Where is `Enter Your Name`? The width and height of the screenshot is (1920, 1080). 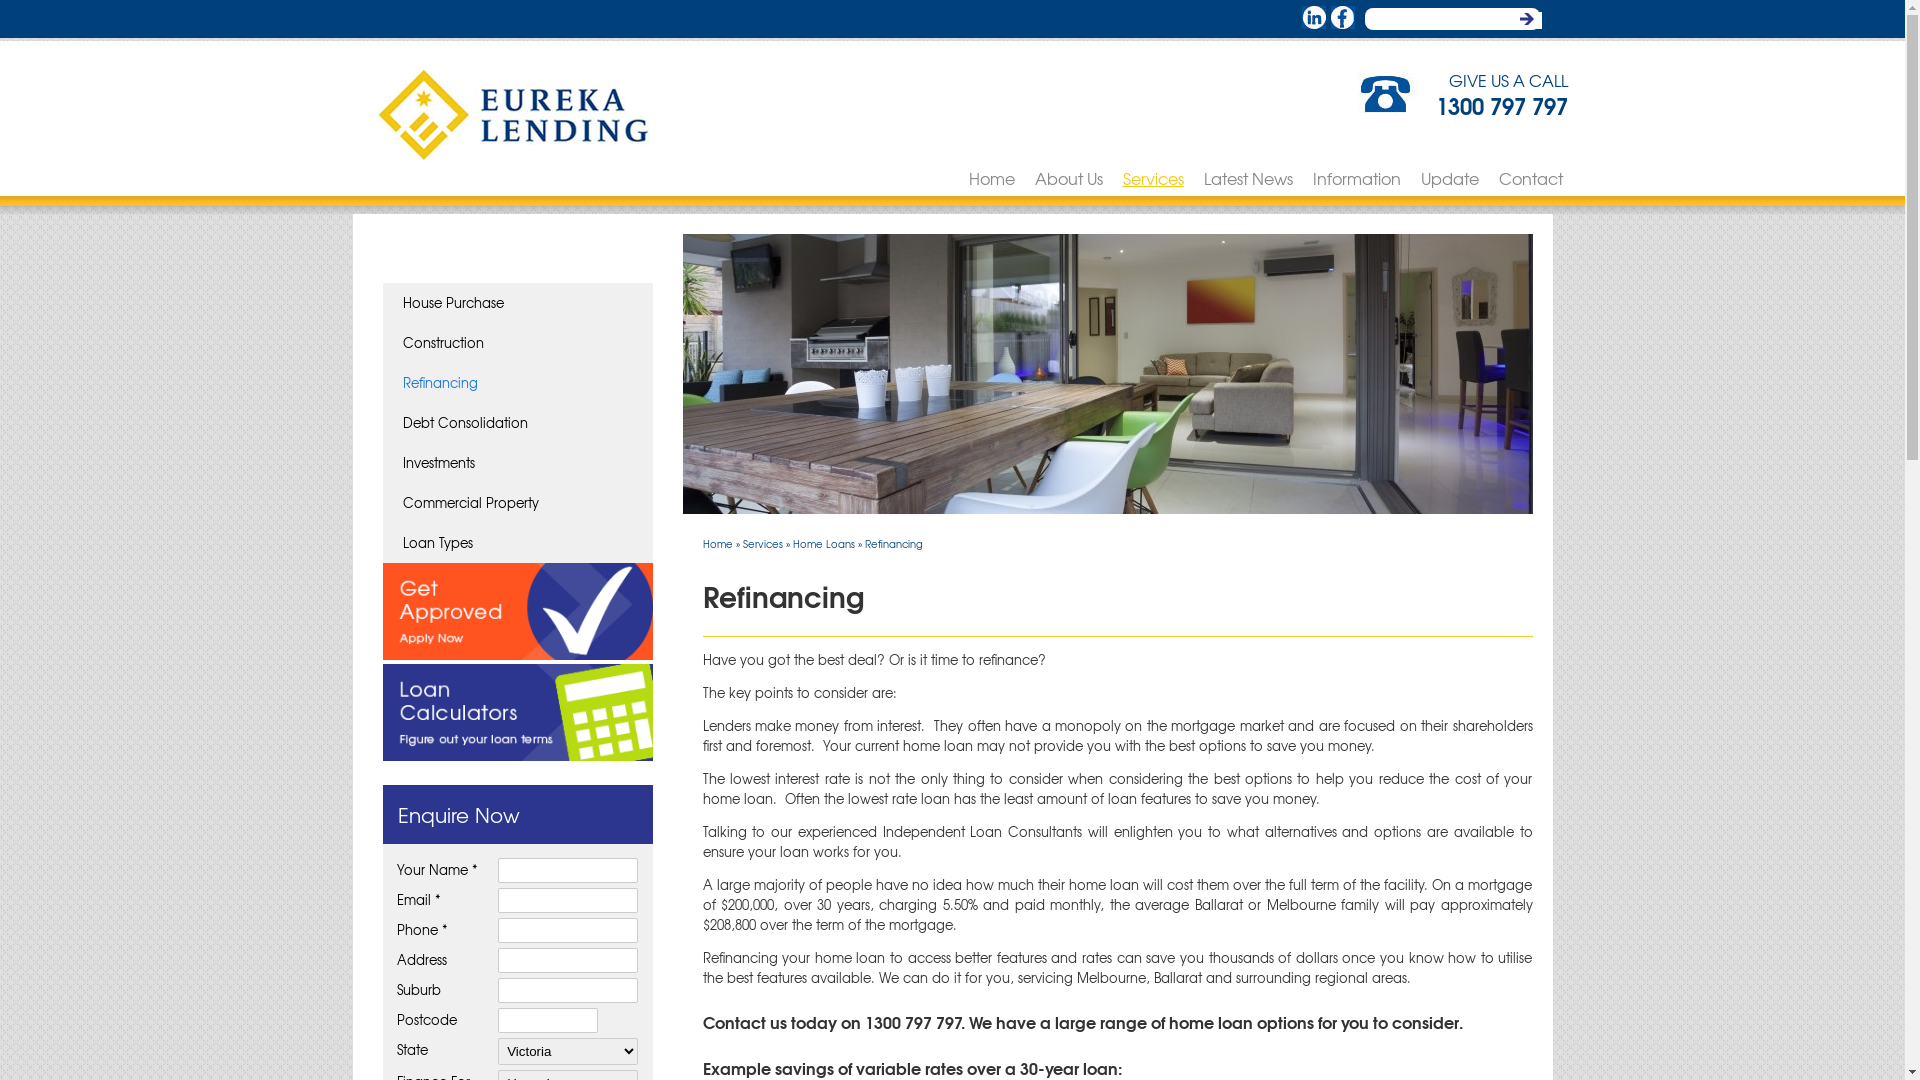 Enter Your Name is located at coordinates (568, 870).